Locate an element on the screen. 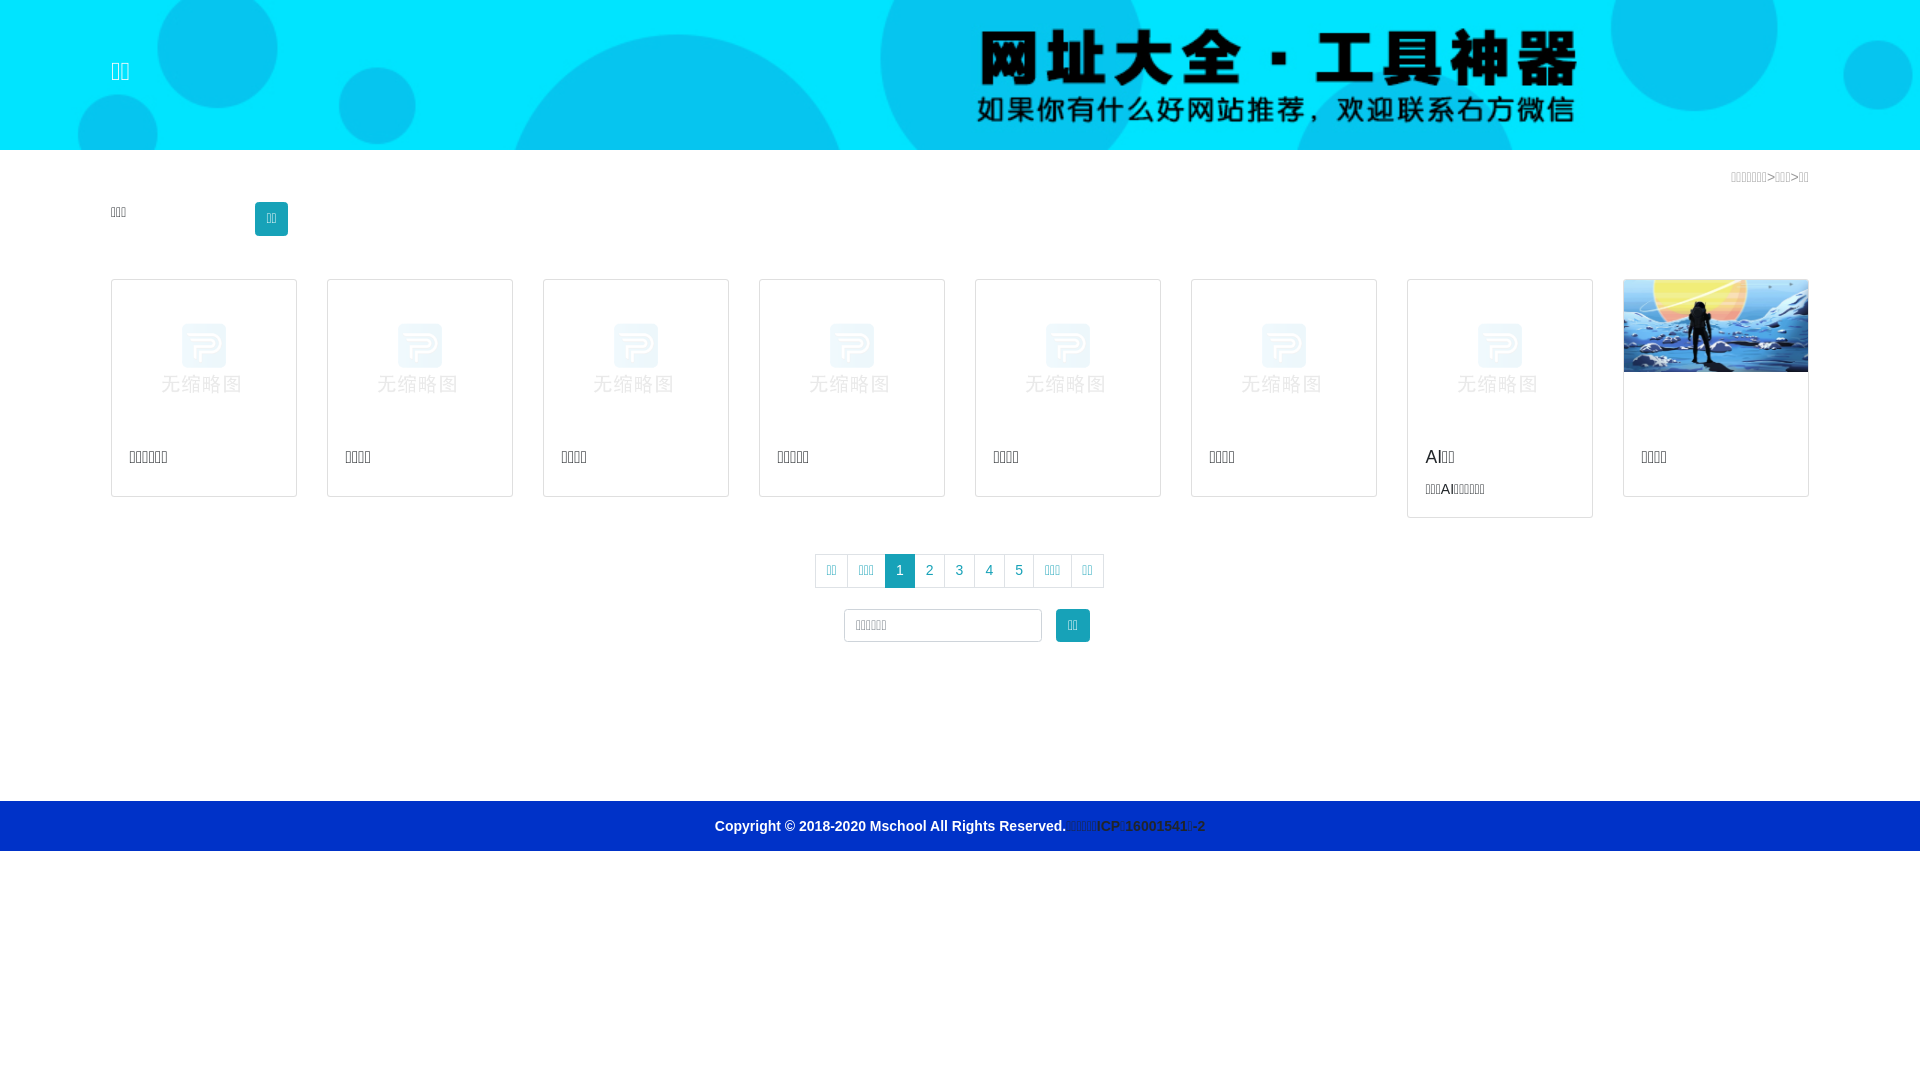 This screenshot has width=1920, height=1080. 2 is located at coordinates (930, 571).